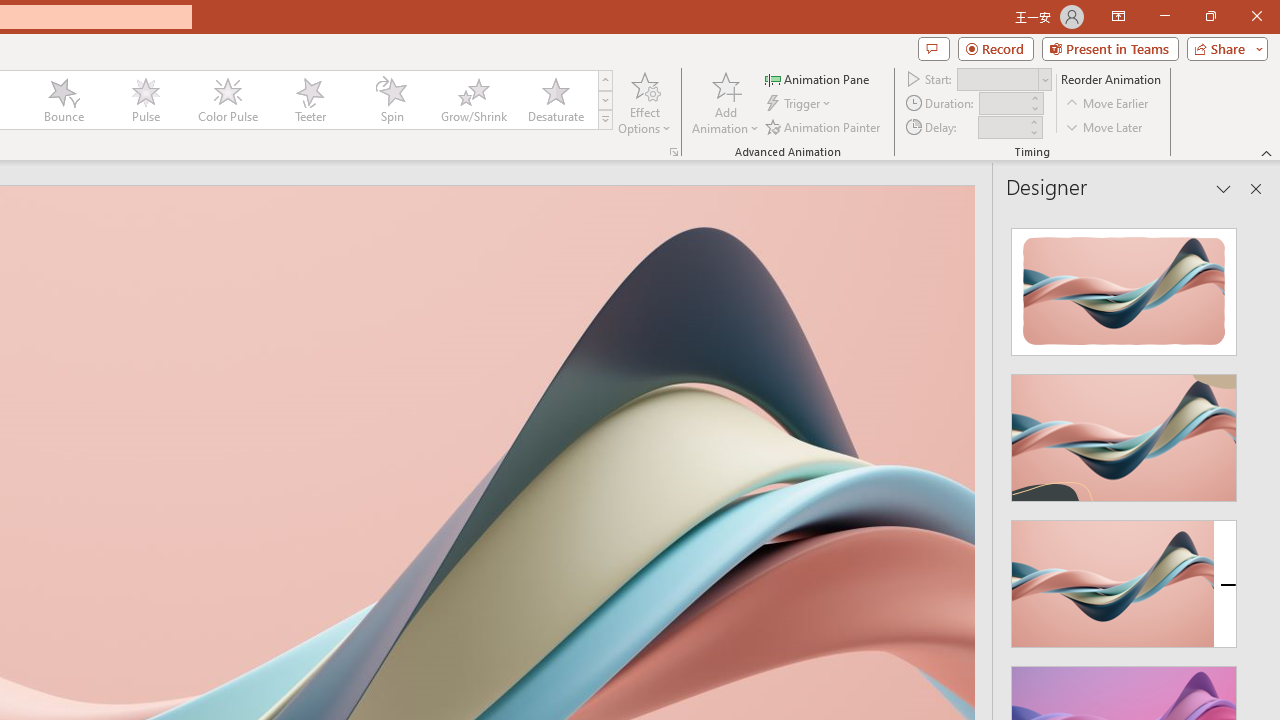 This screenshot has width=1280, height=720. What do you see at coordinates (605, 120) in the screenshot?
I see `Animation Styles` at bounding box center [605, 120].